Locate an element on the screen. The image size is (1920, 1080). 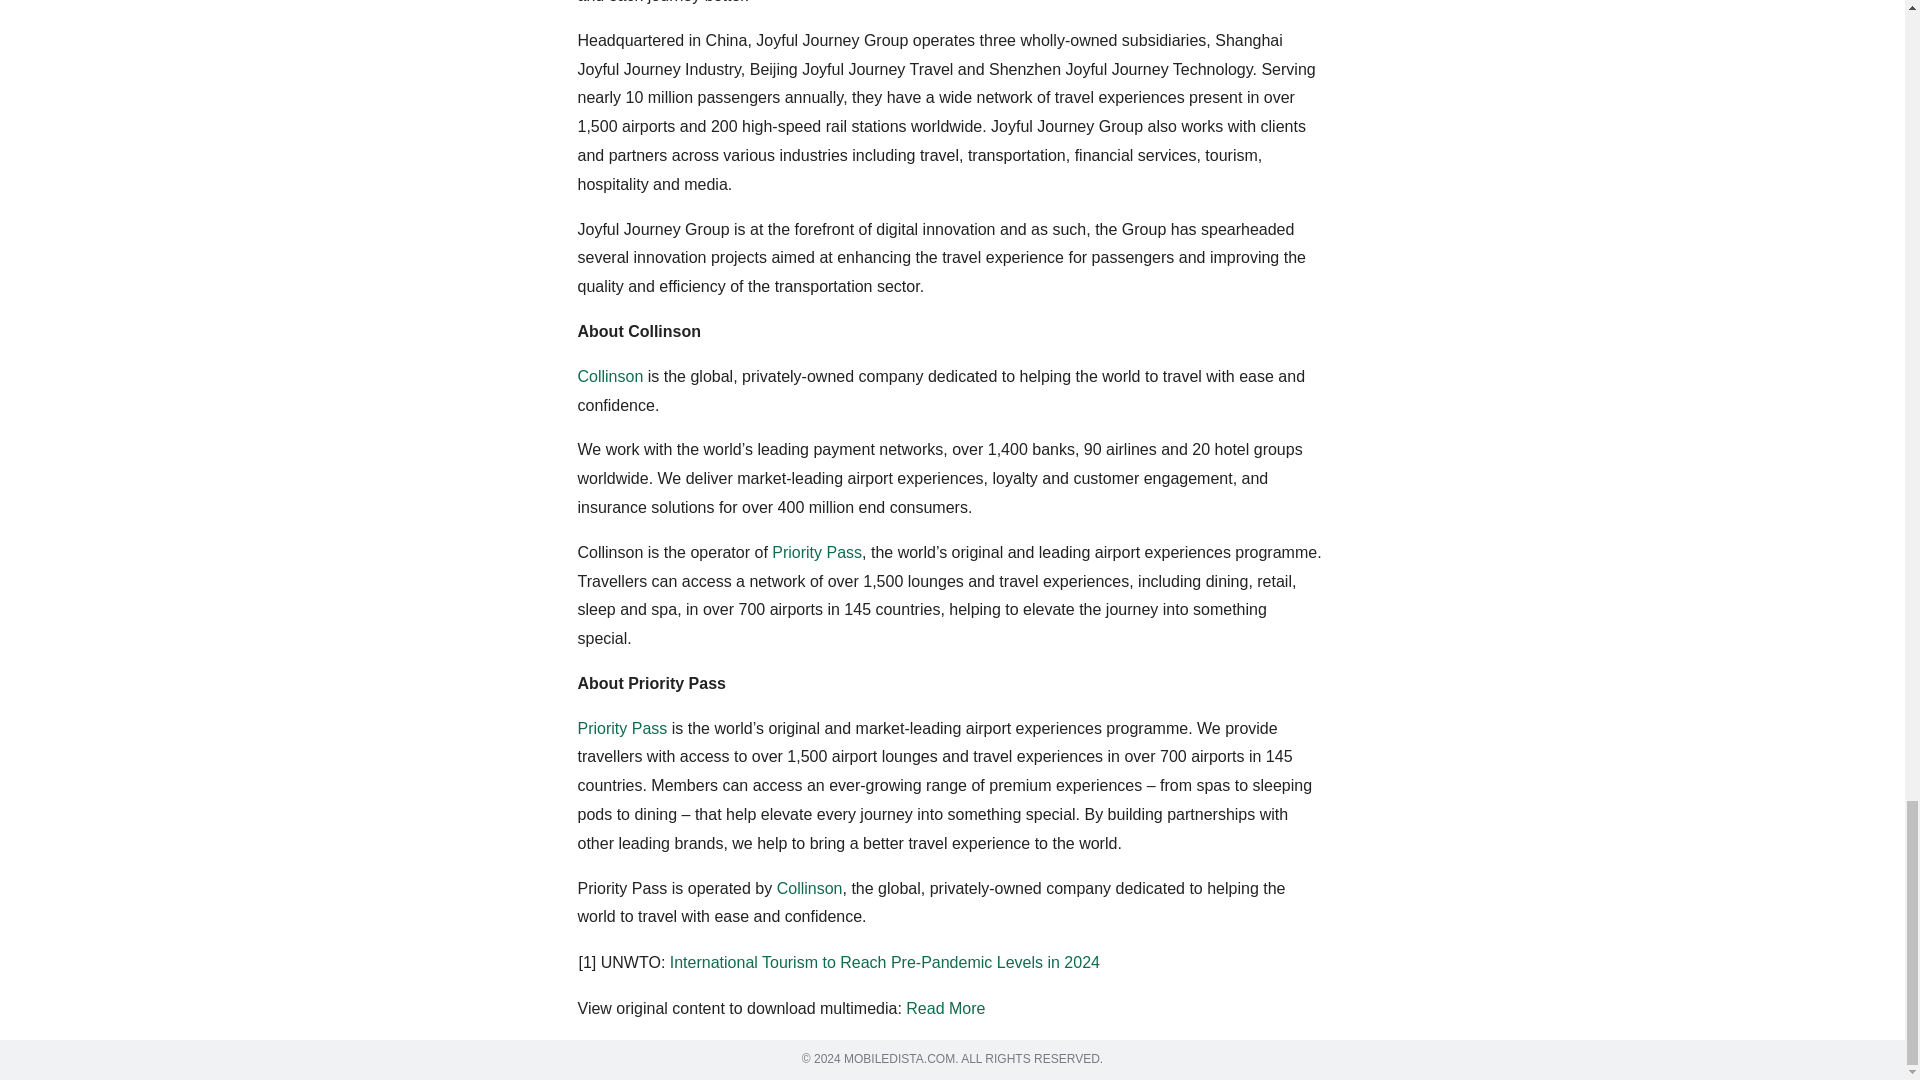
Collinson is located at coordinates (810, 888).